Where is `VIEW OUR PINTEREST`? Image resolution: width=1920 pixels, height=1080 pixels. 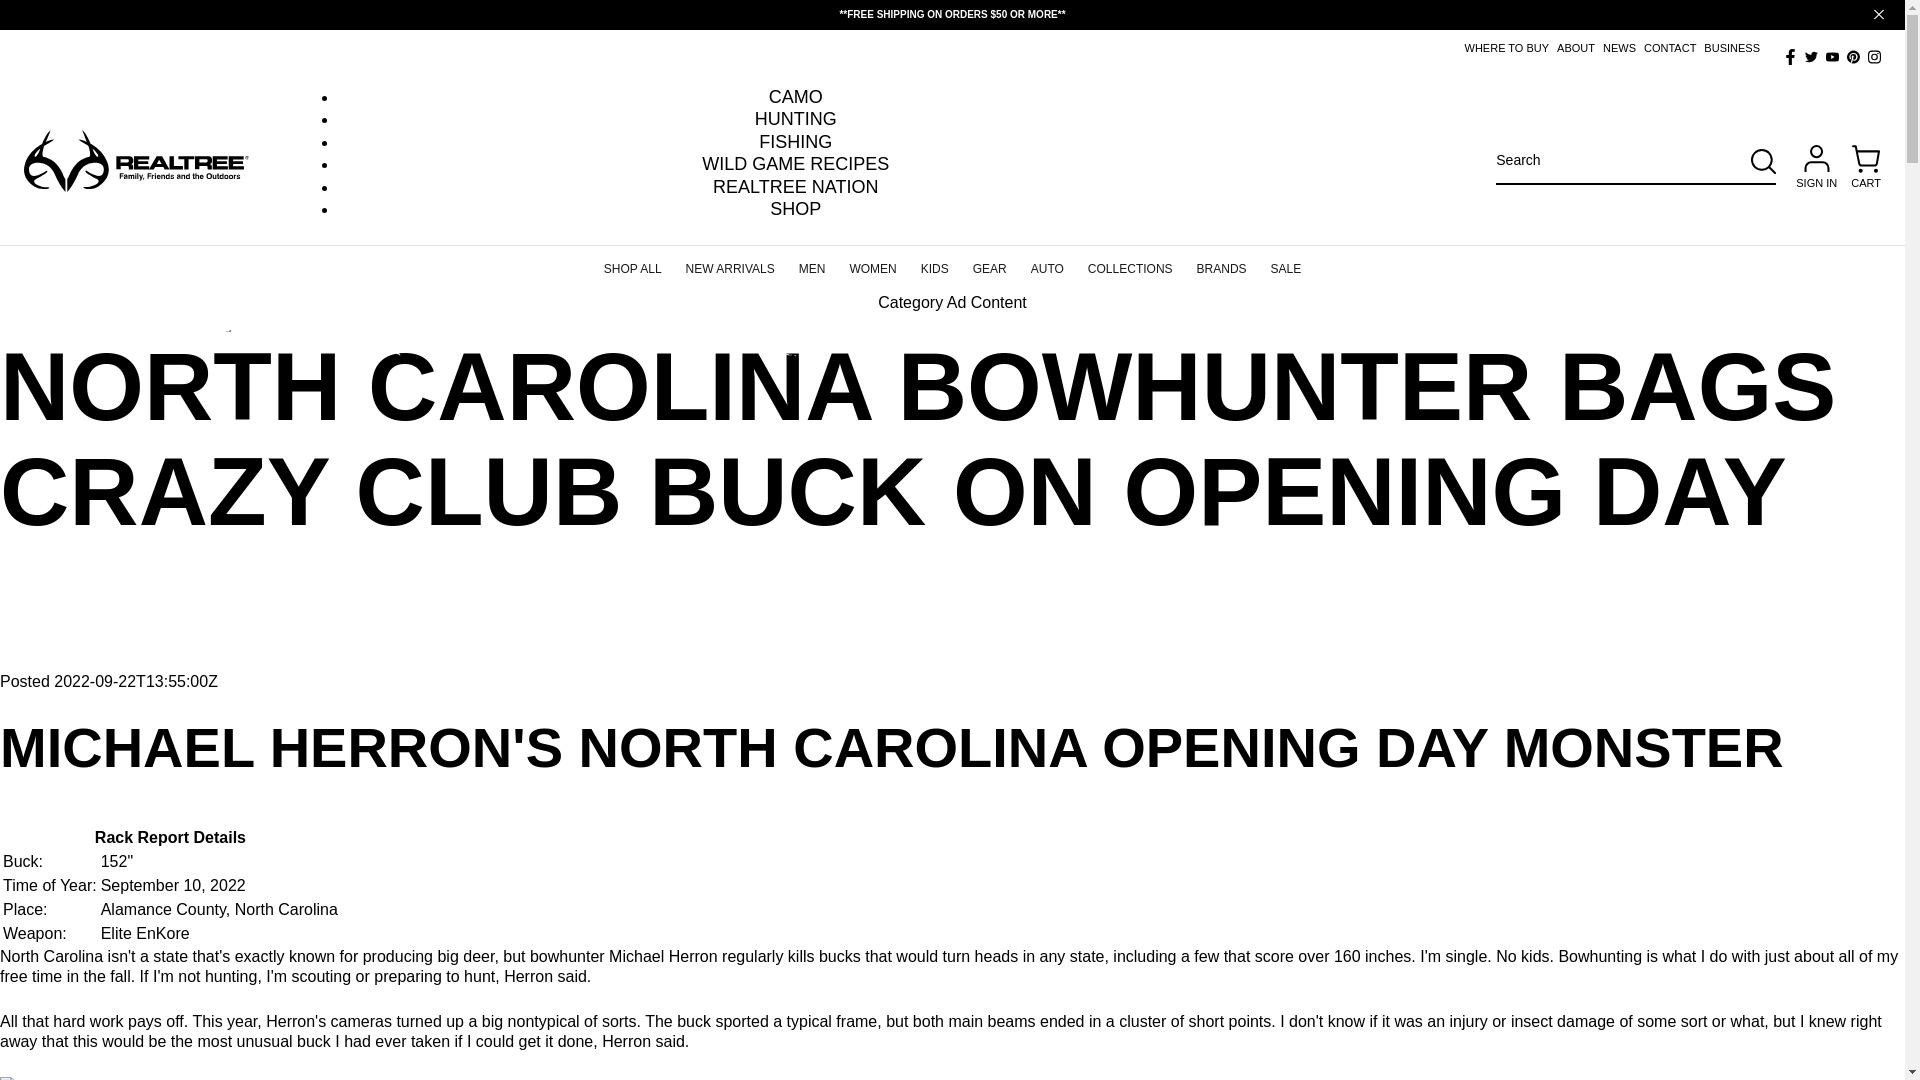 VIEW OUR PINTEREST is located at coordinates (1854, 56).